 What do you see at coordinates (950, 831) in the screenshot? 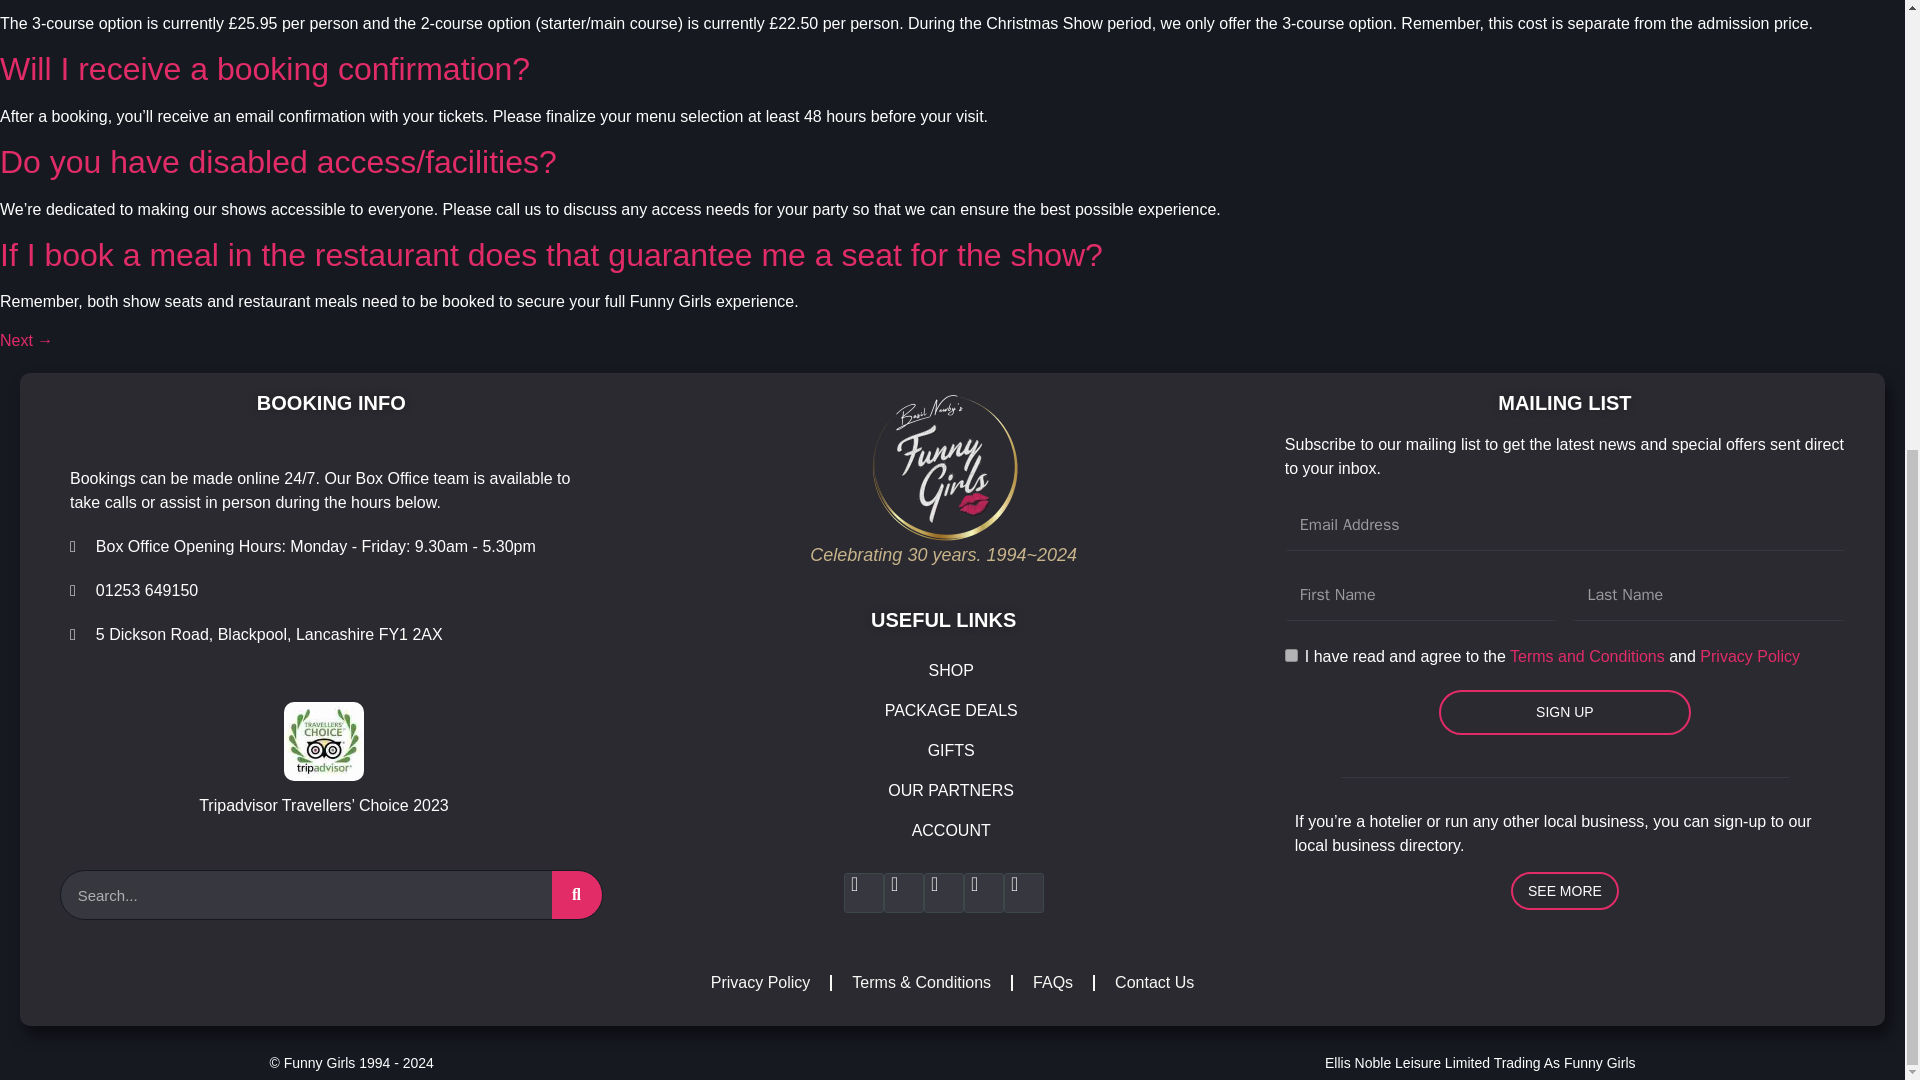
I see `ACCOUNT` at bounding box center [950, 831].